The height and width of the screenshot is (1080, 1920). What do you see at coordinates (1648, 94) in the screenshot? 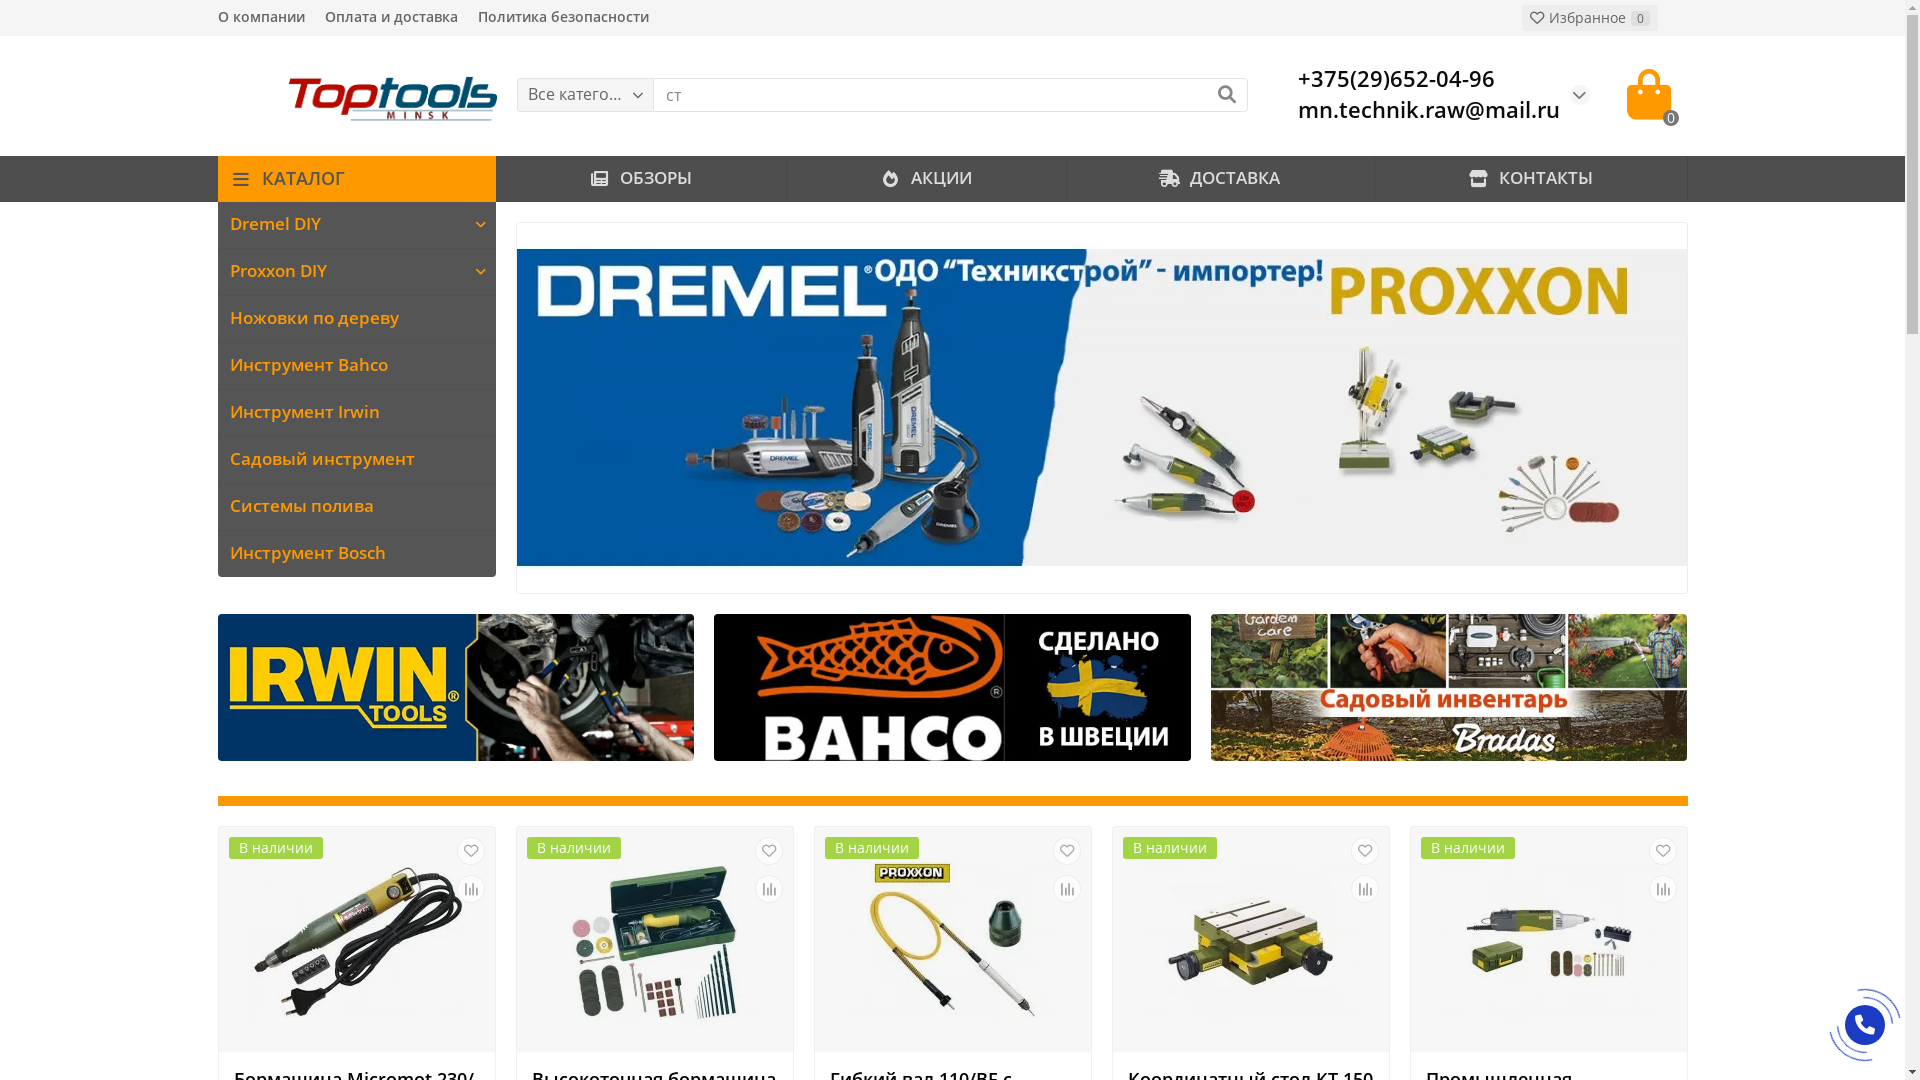
I see `0` at bounding box center [1648, 94].